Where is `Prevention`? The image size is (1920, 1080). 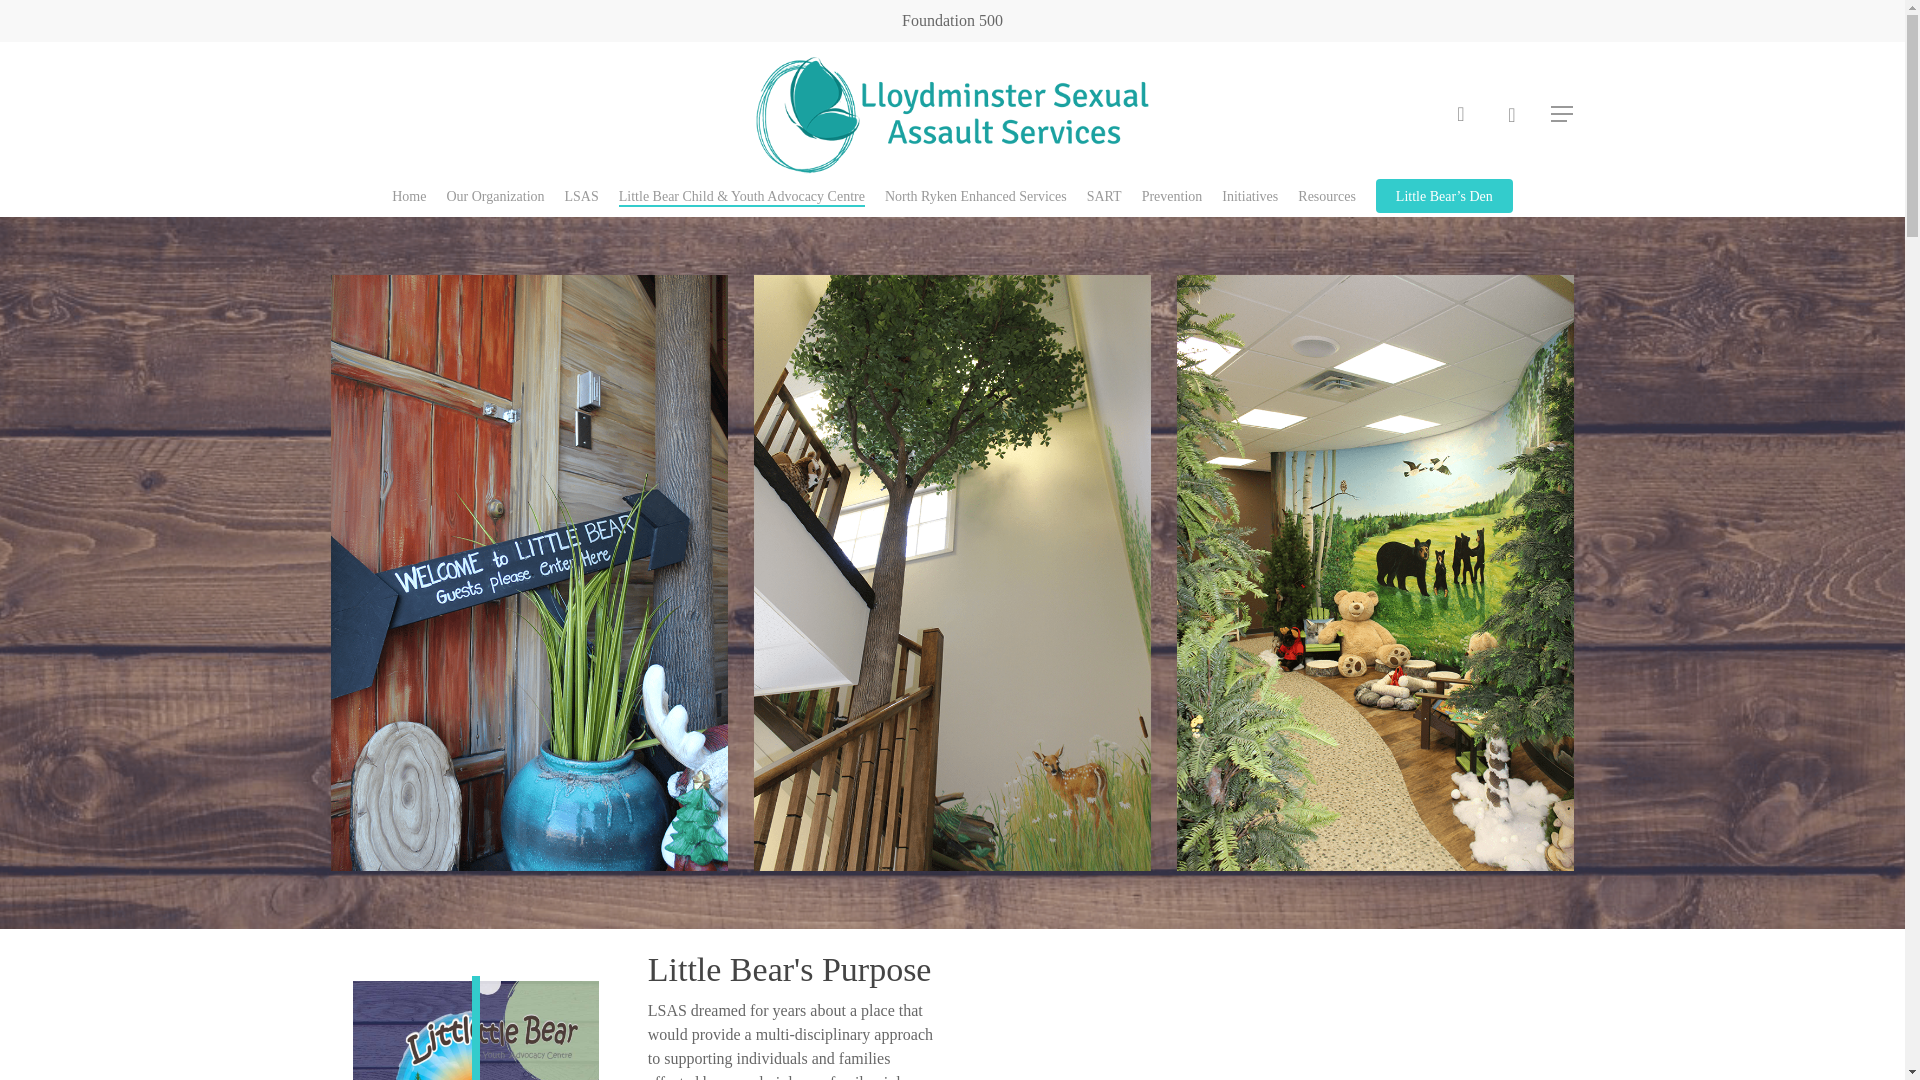 Prevention is located at coordinates (1172, 196).